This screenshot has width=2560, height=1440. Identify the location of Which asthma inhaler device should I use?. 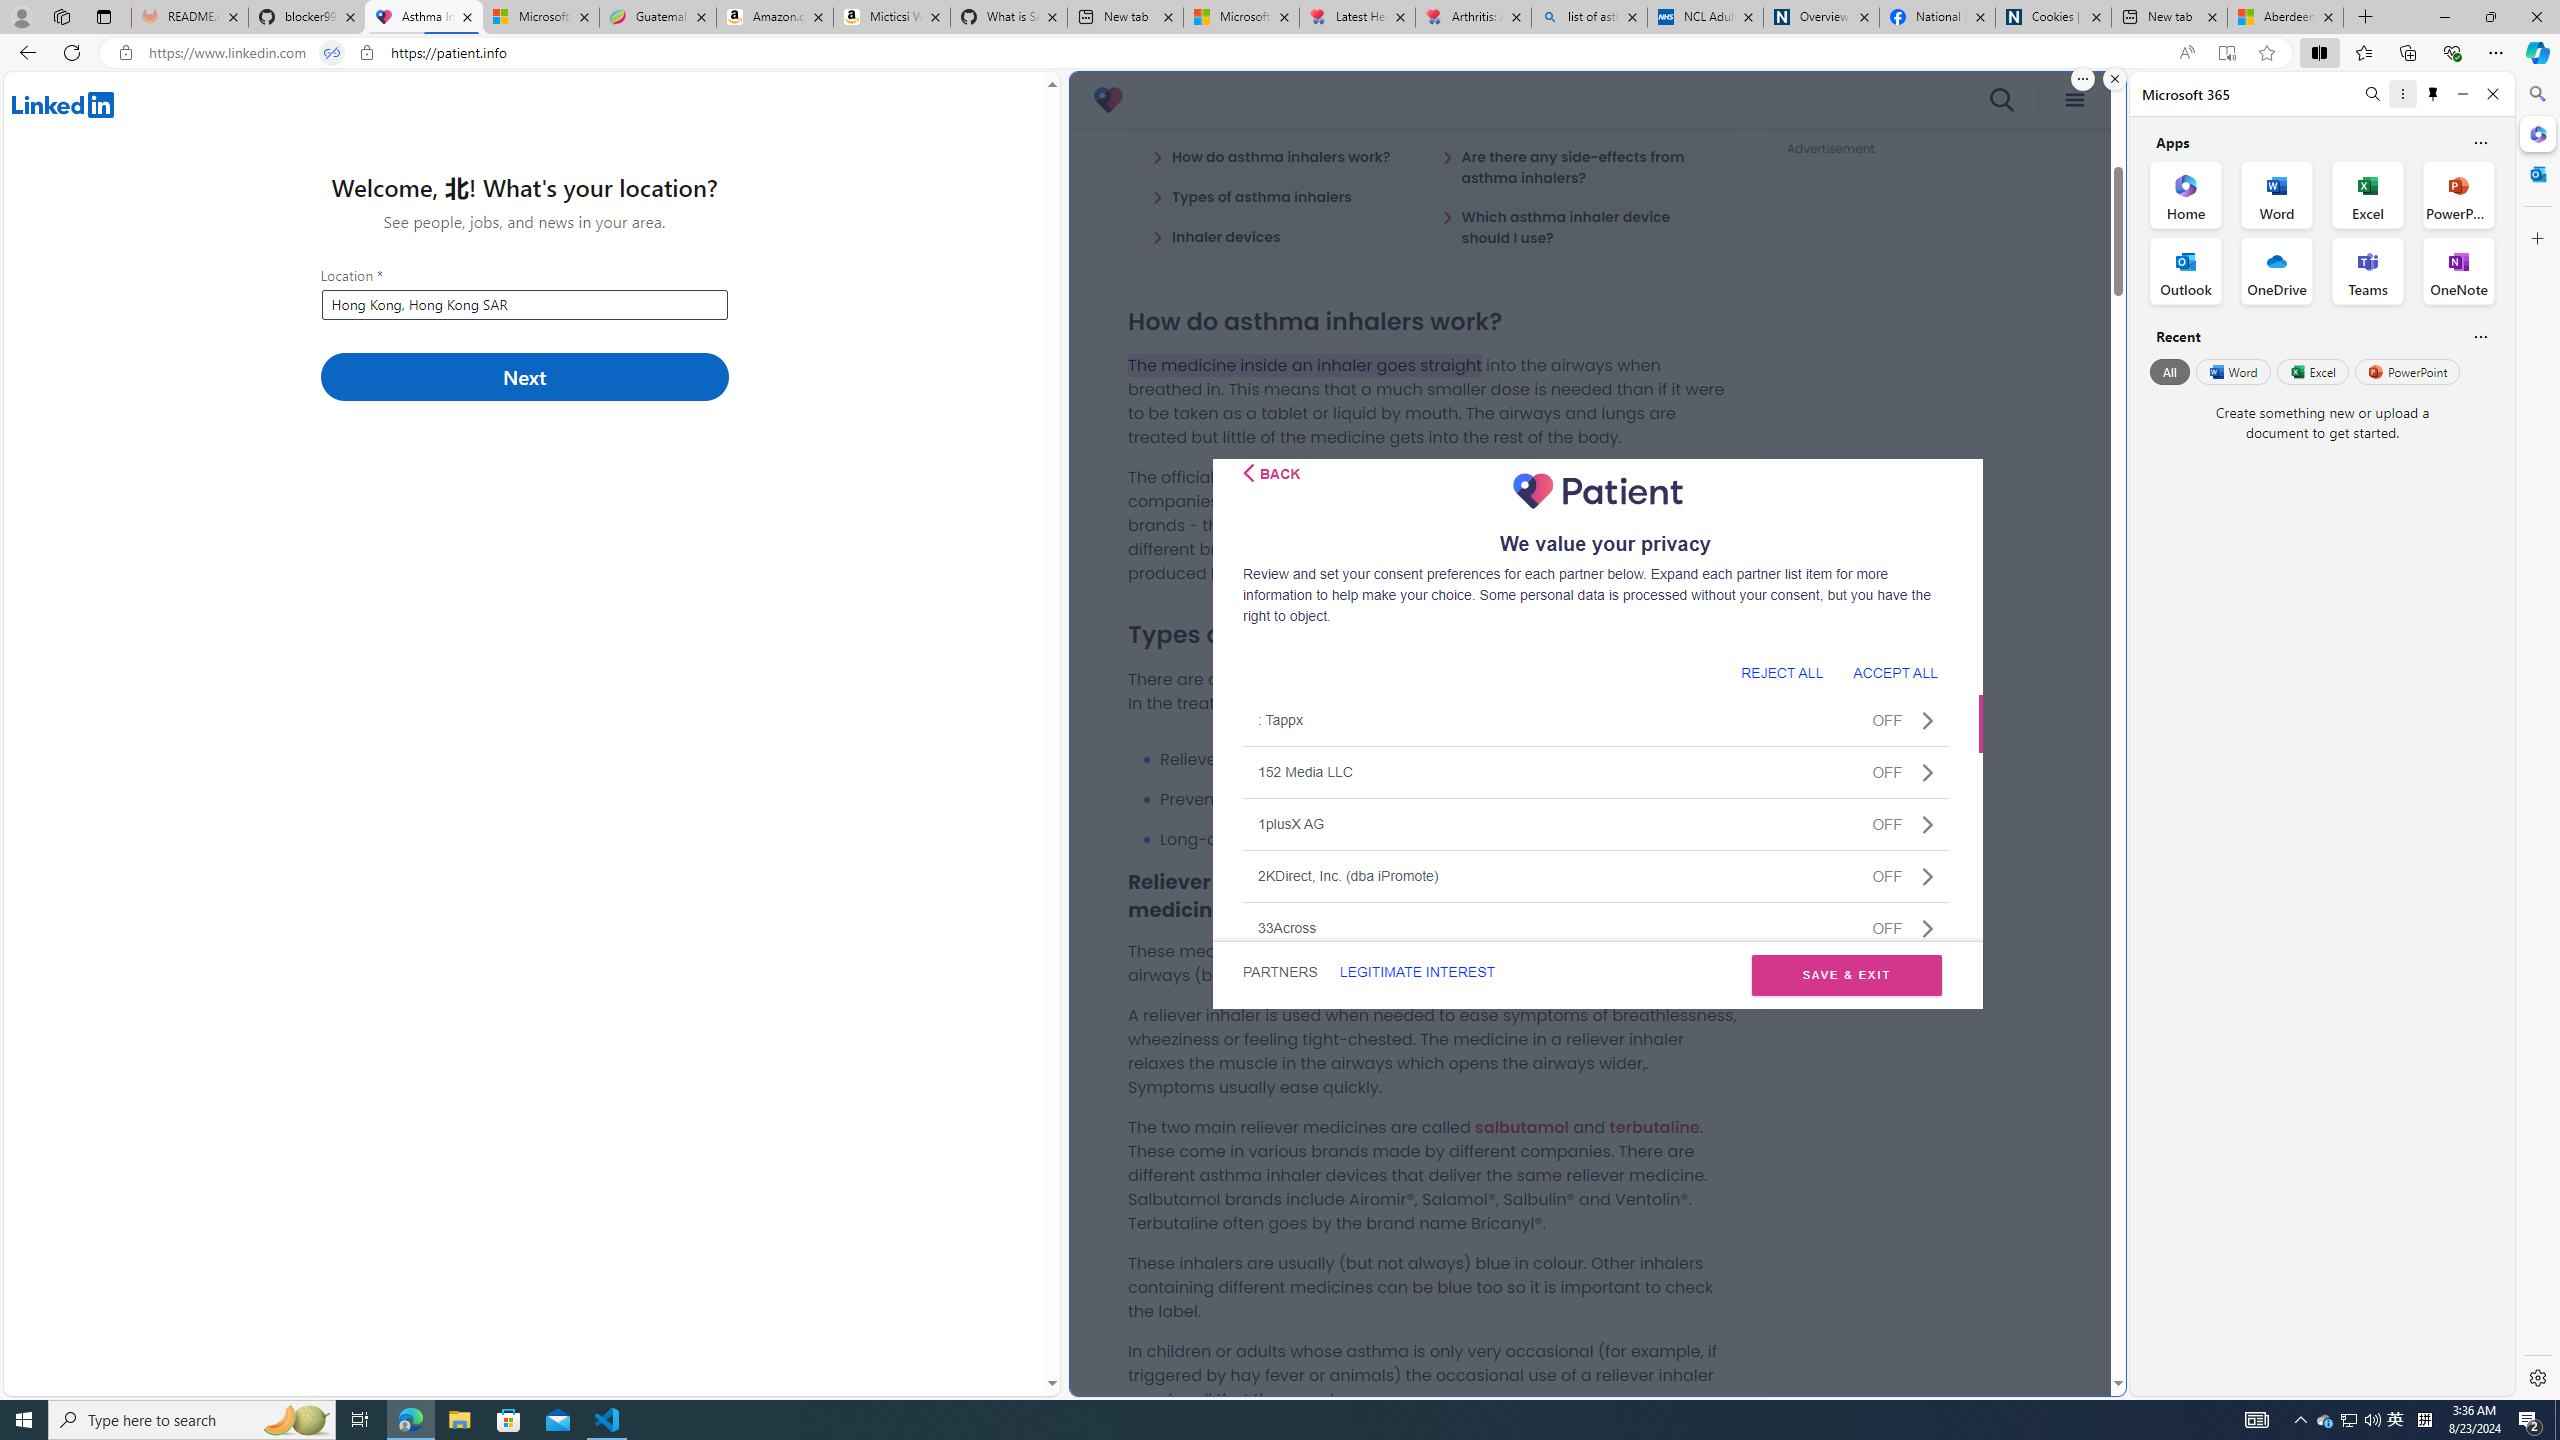
(1578, 227).